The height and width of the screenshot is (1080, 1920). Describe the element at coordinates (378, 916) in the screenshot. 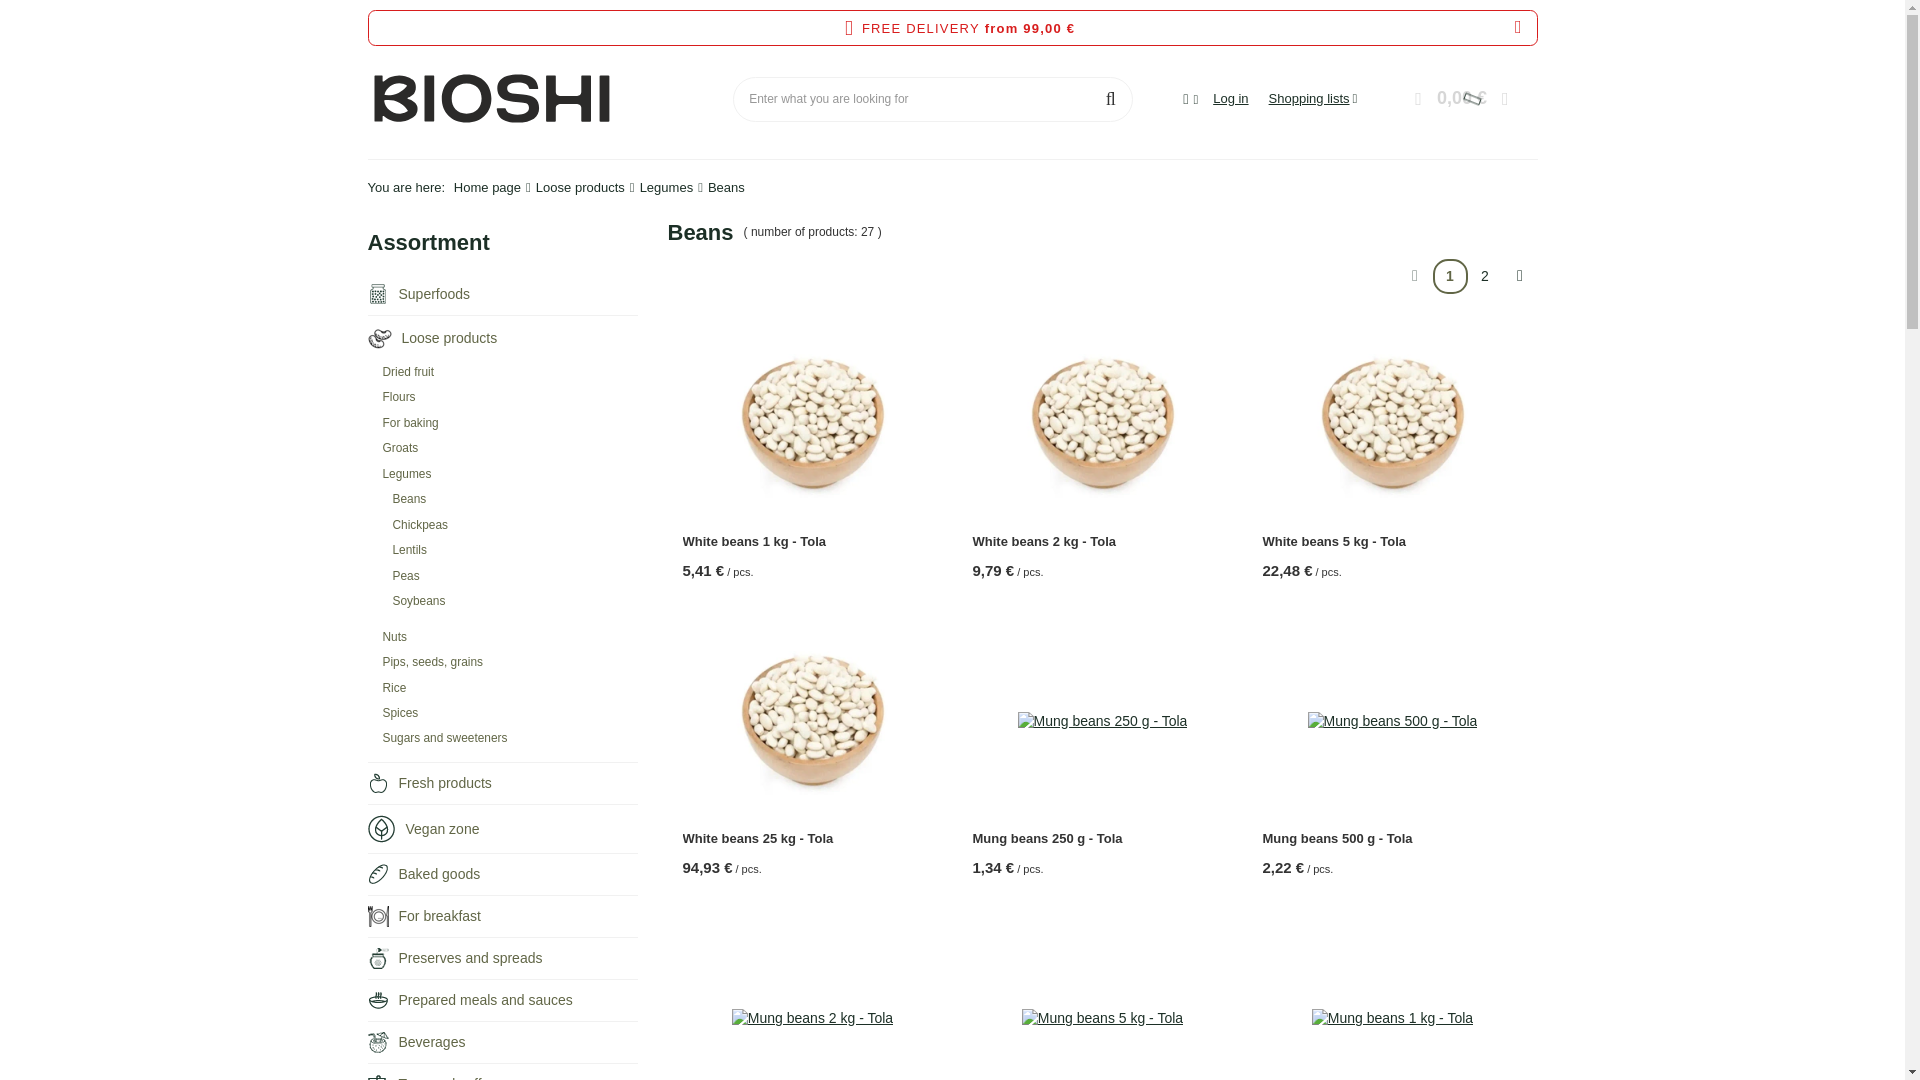

I see `For breakfast` at that location.